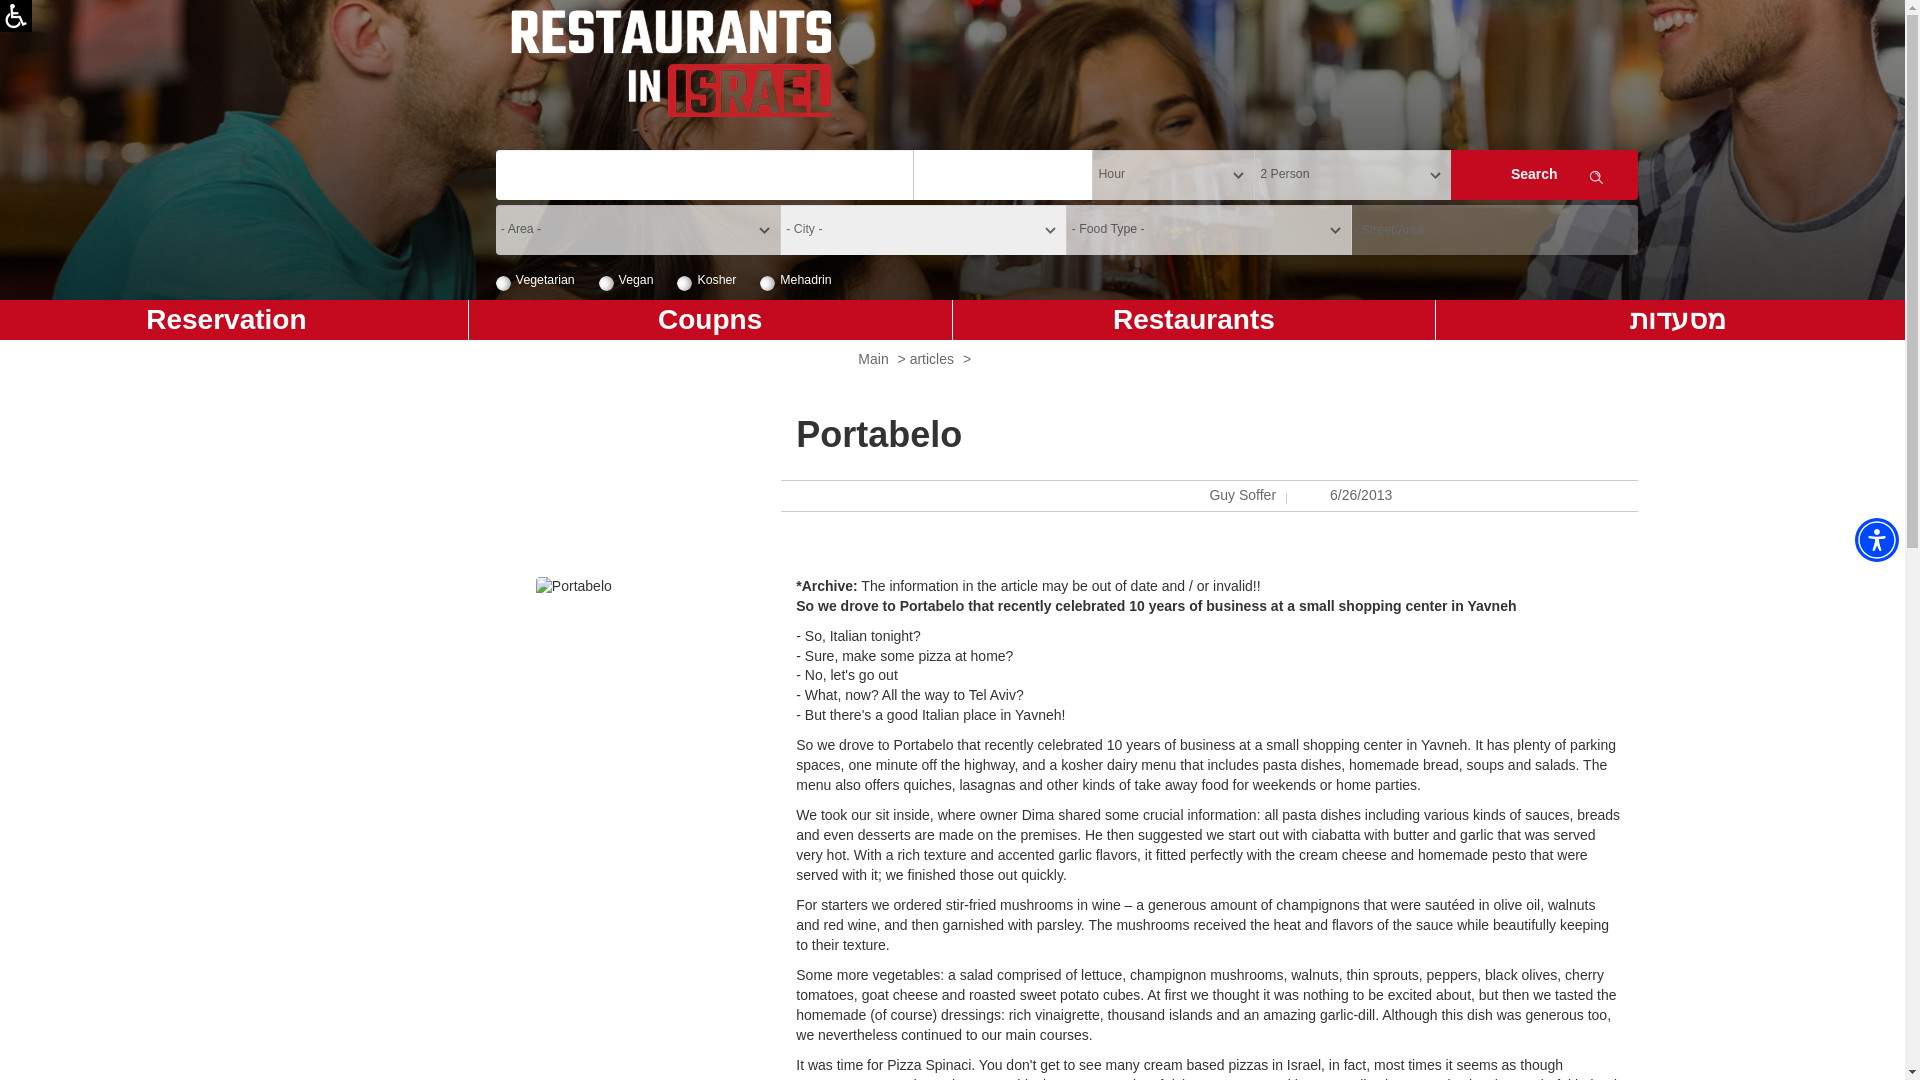  I want to click on Reservation, so click(234, 320).